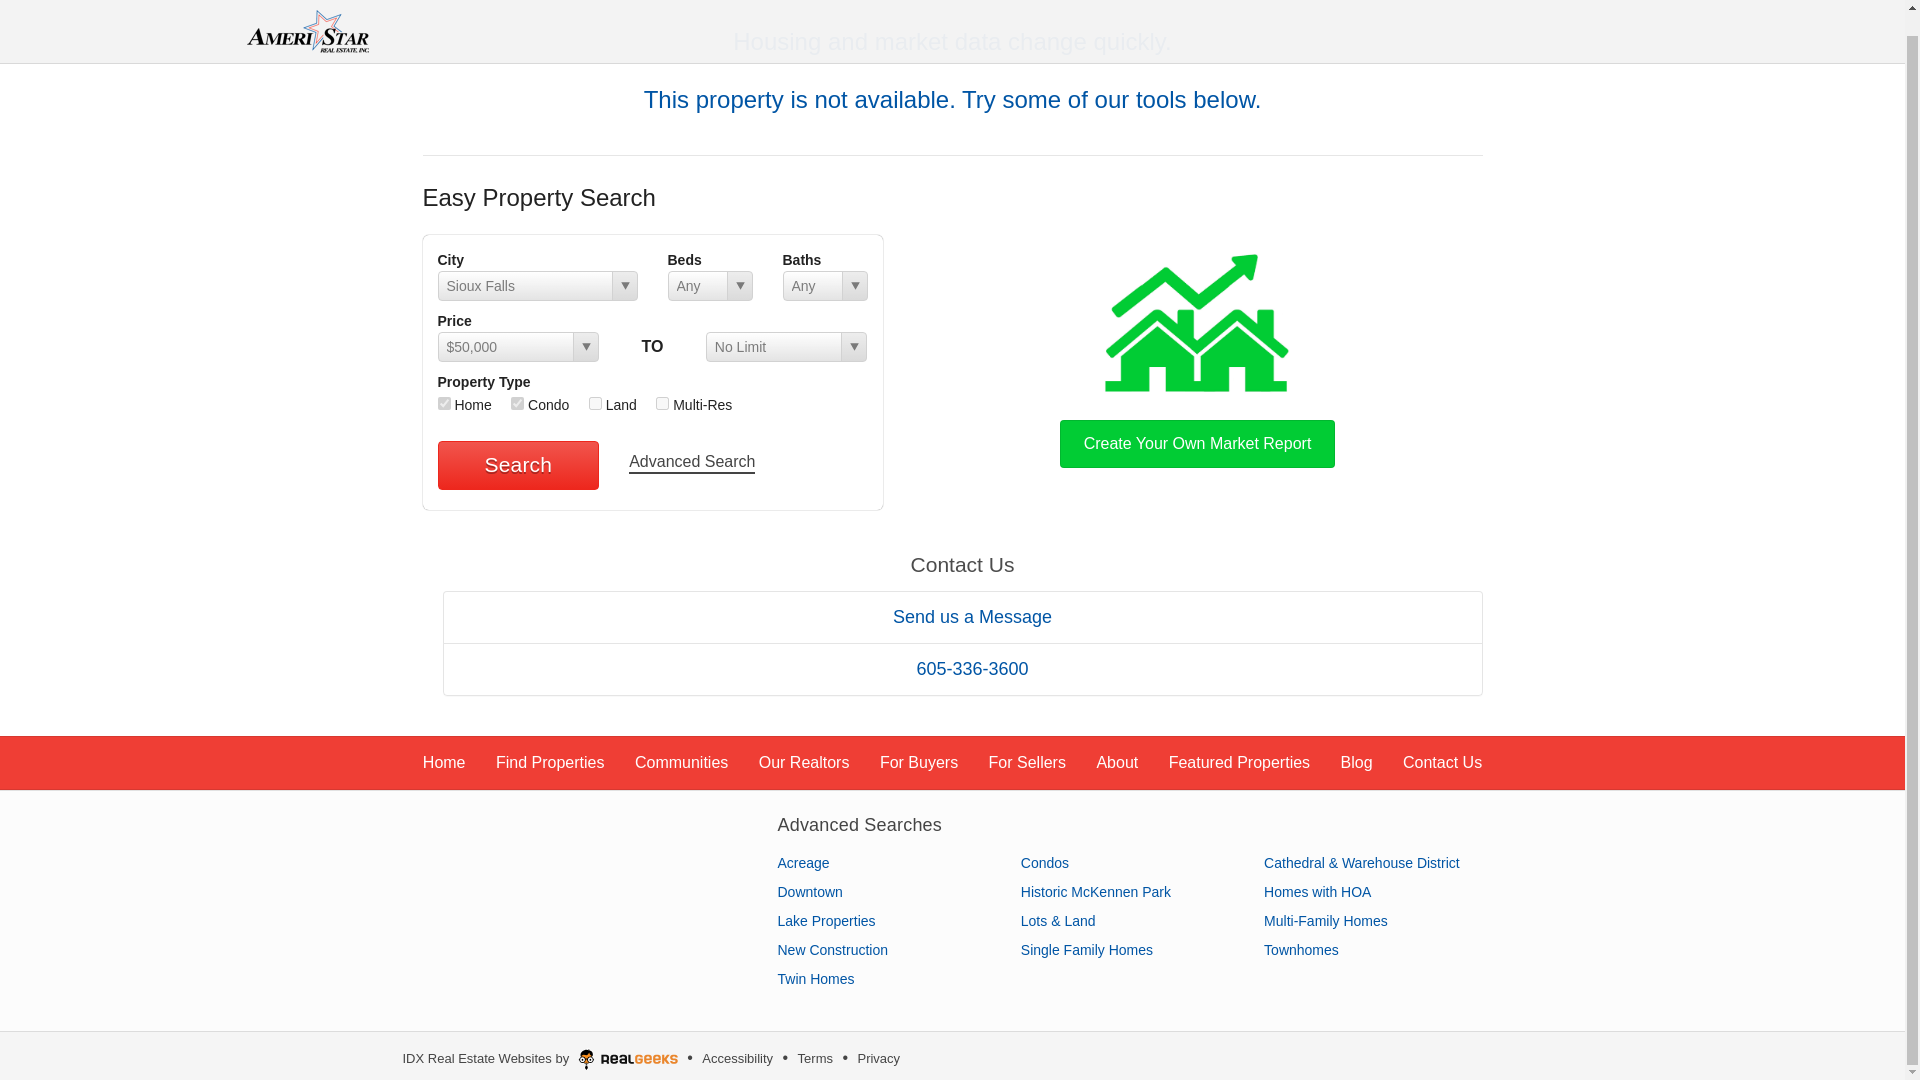  I want to click on Search, so click(518, 464).